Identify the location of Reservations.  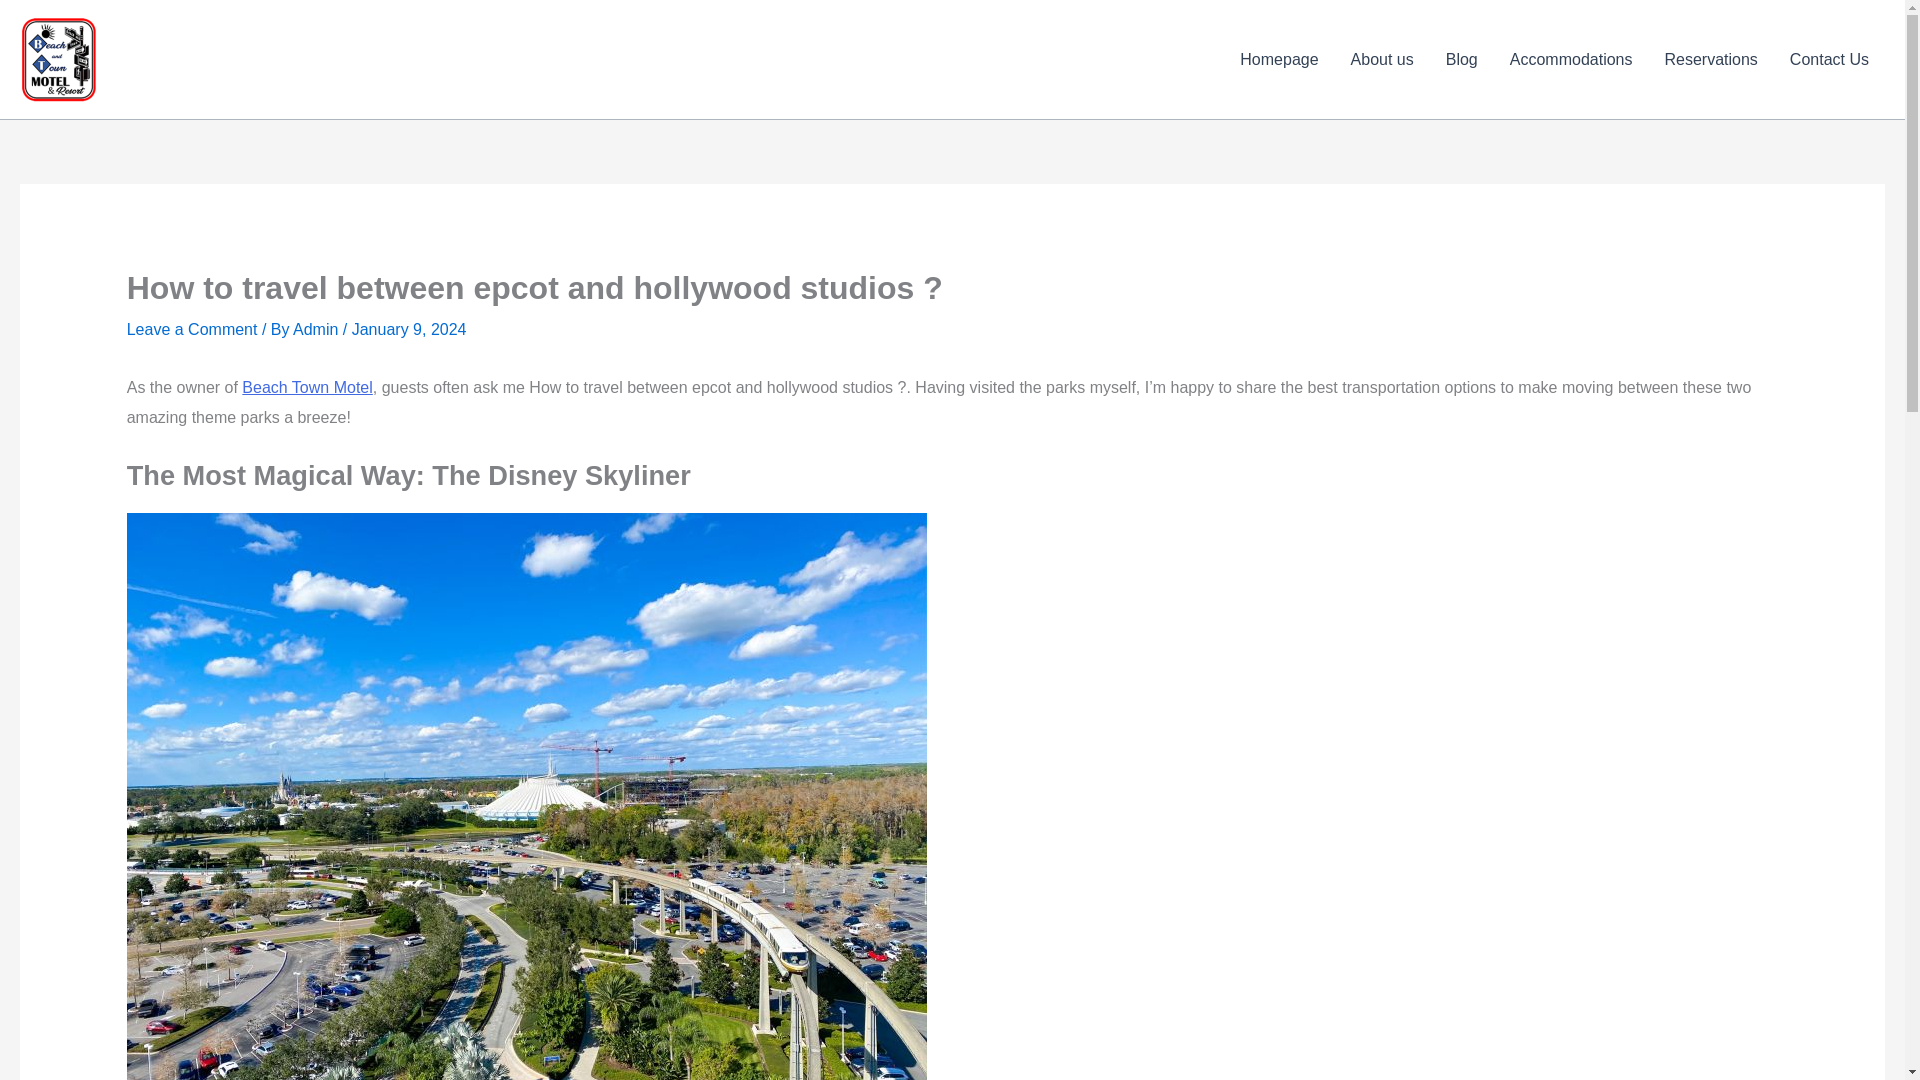
(1710, 60).